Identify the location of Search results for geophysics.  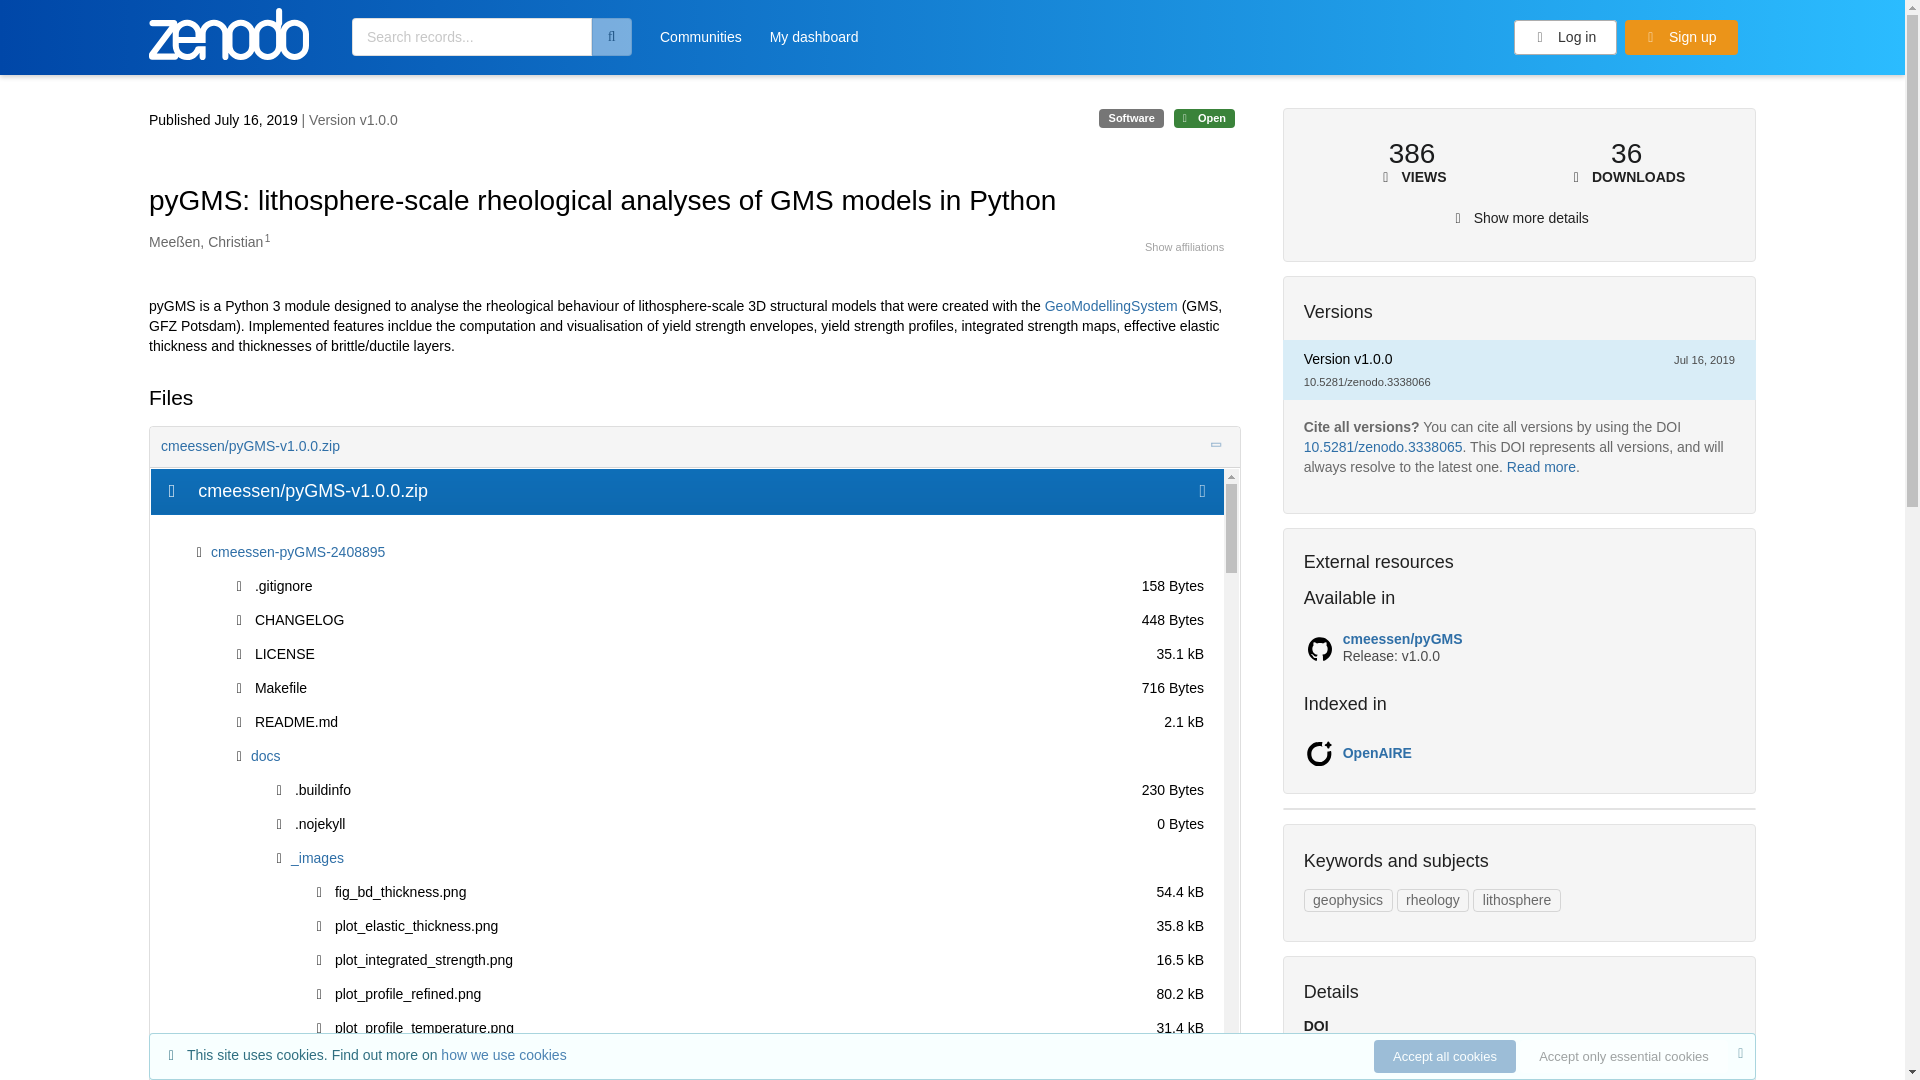
(1348, 900).